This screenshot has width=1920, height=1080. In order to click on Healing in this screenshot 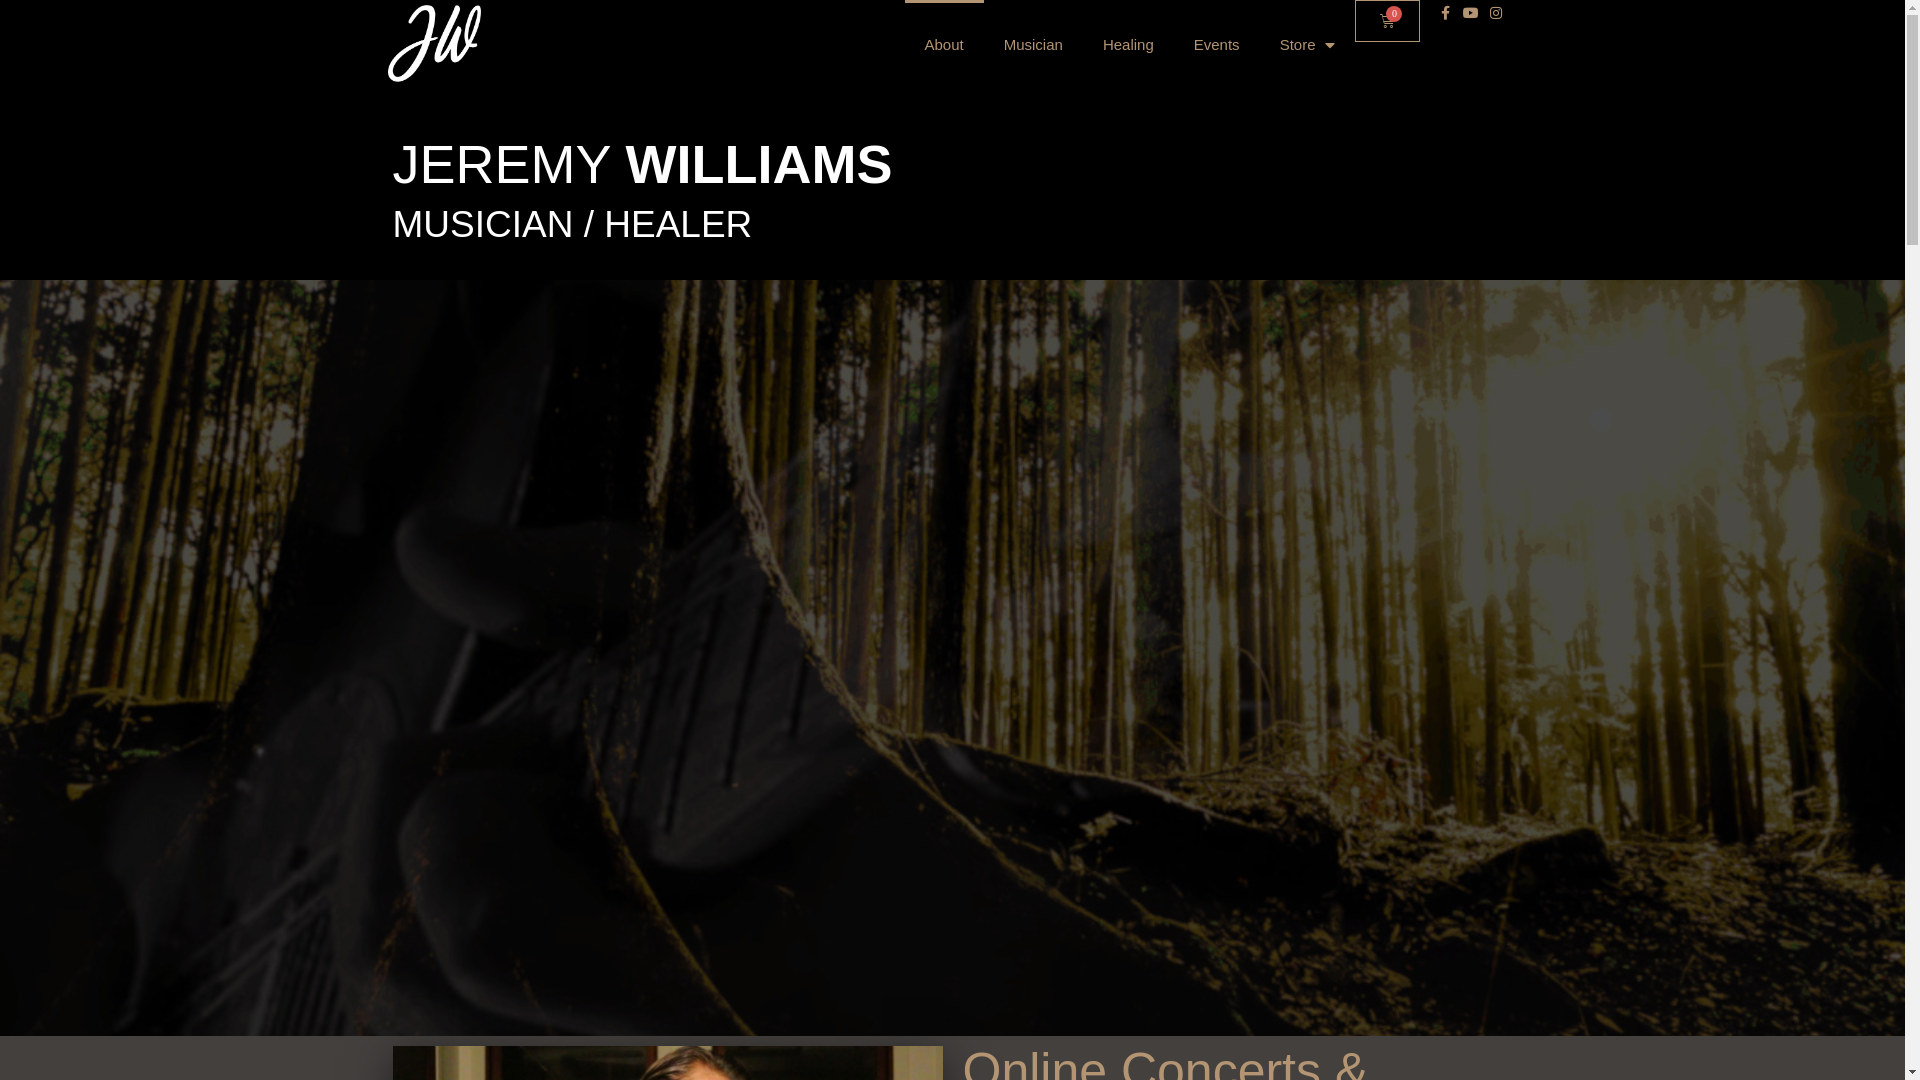, I will do `click(1128, 45)`.